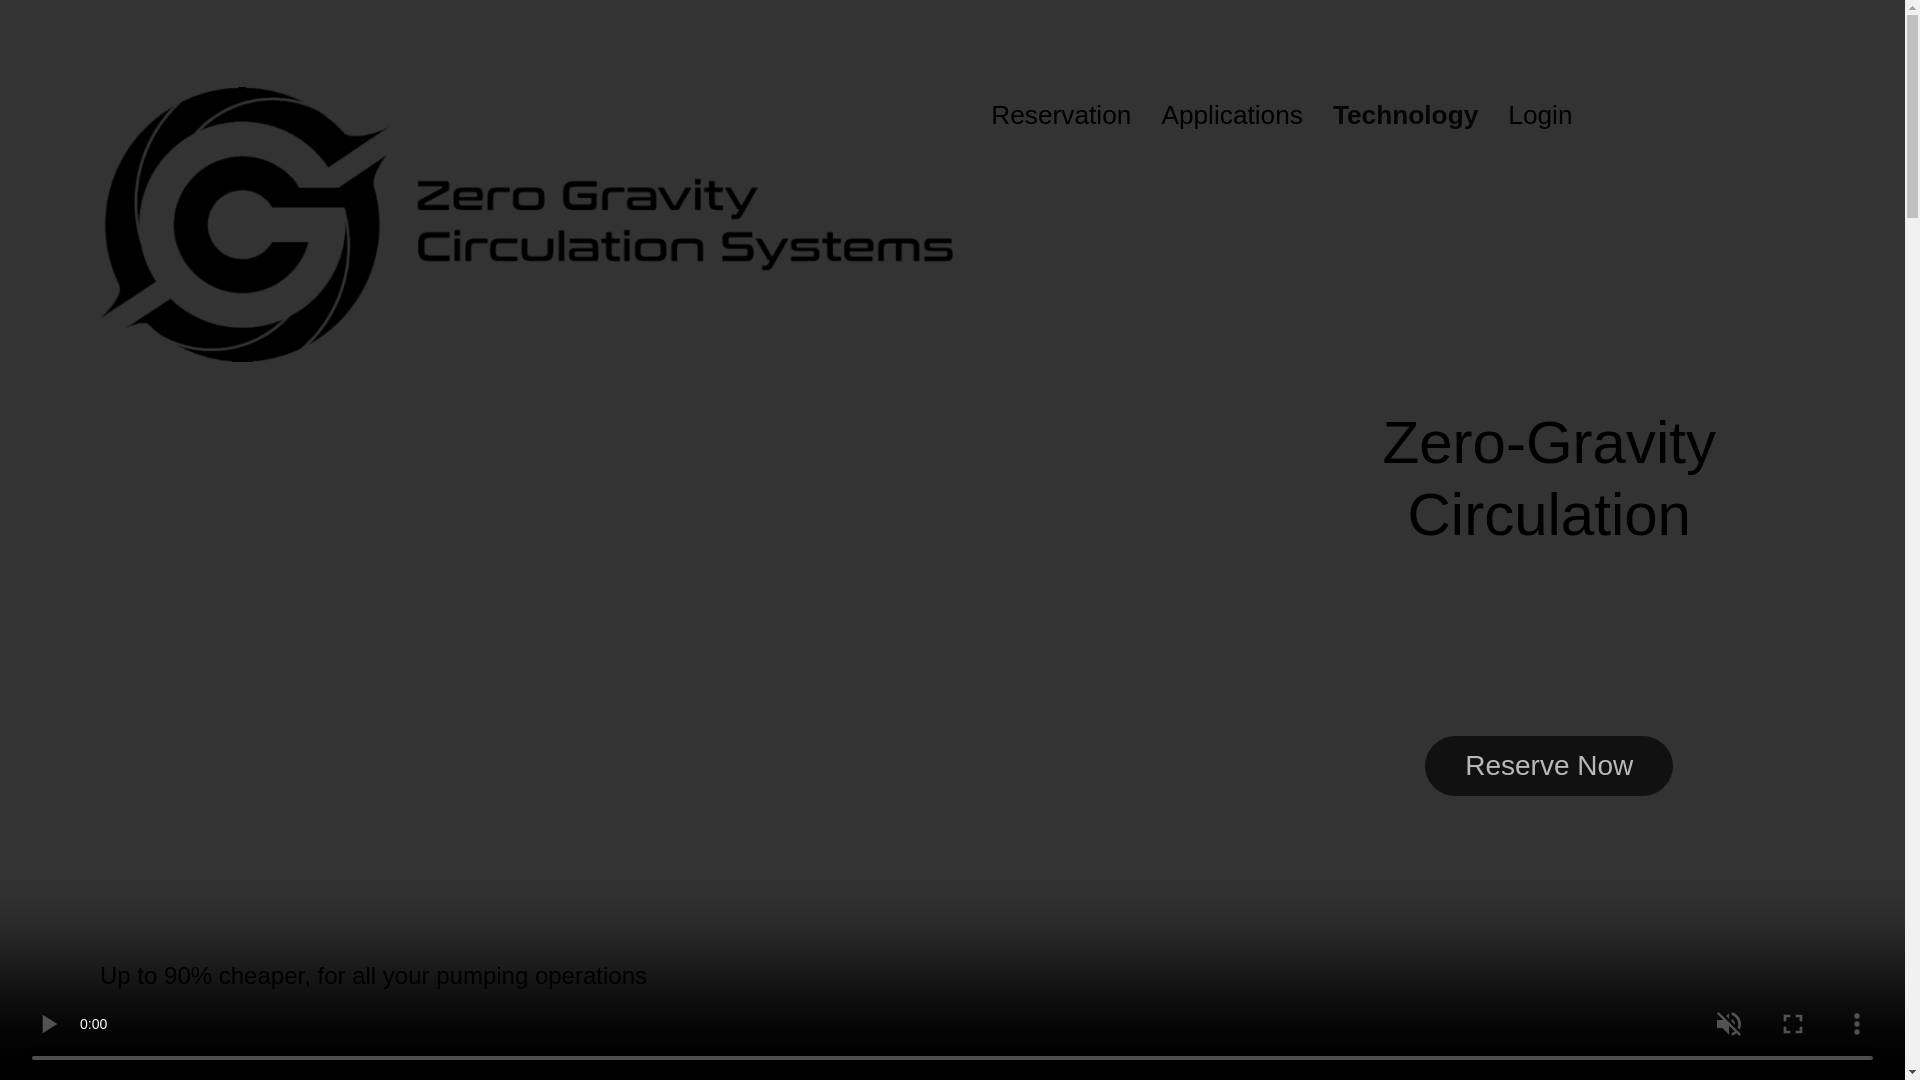  I want to click on Login, so click(1540, 116).